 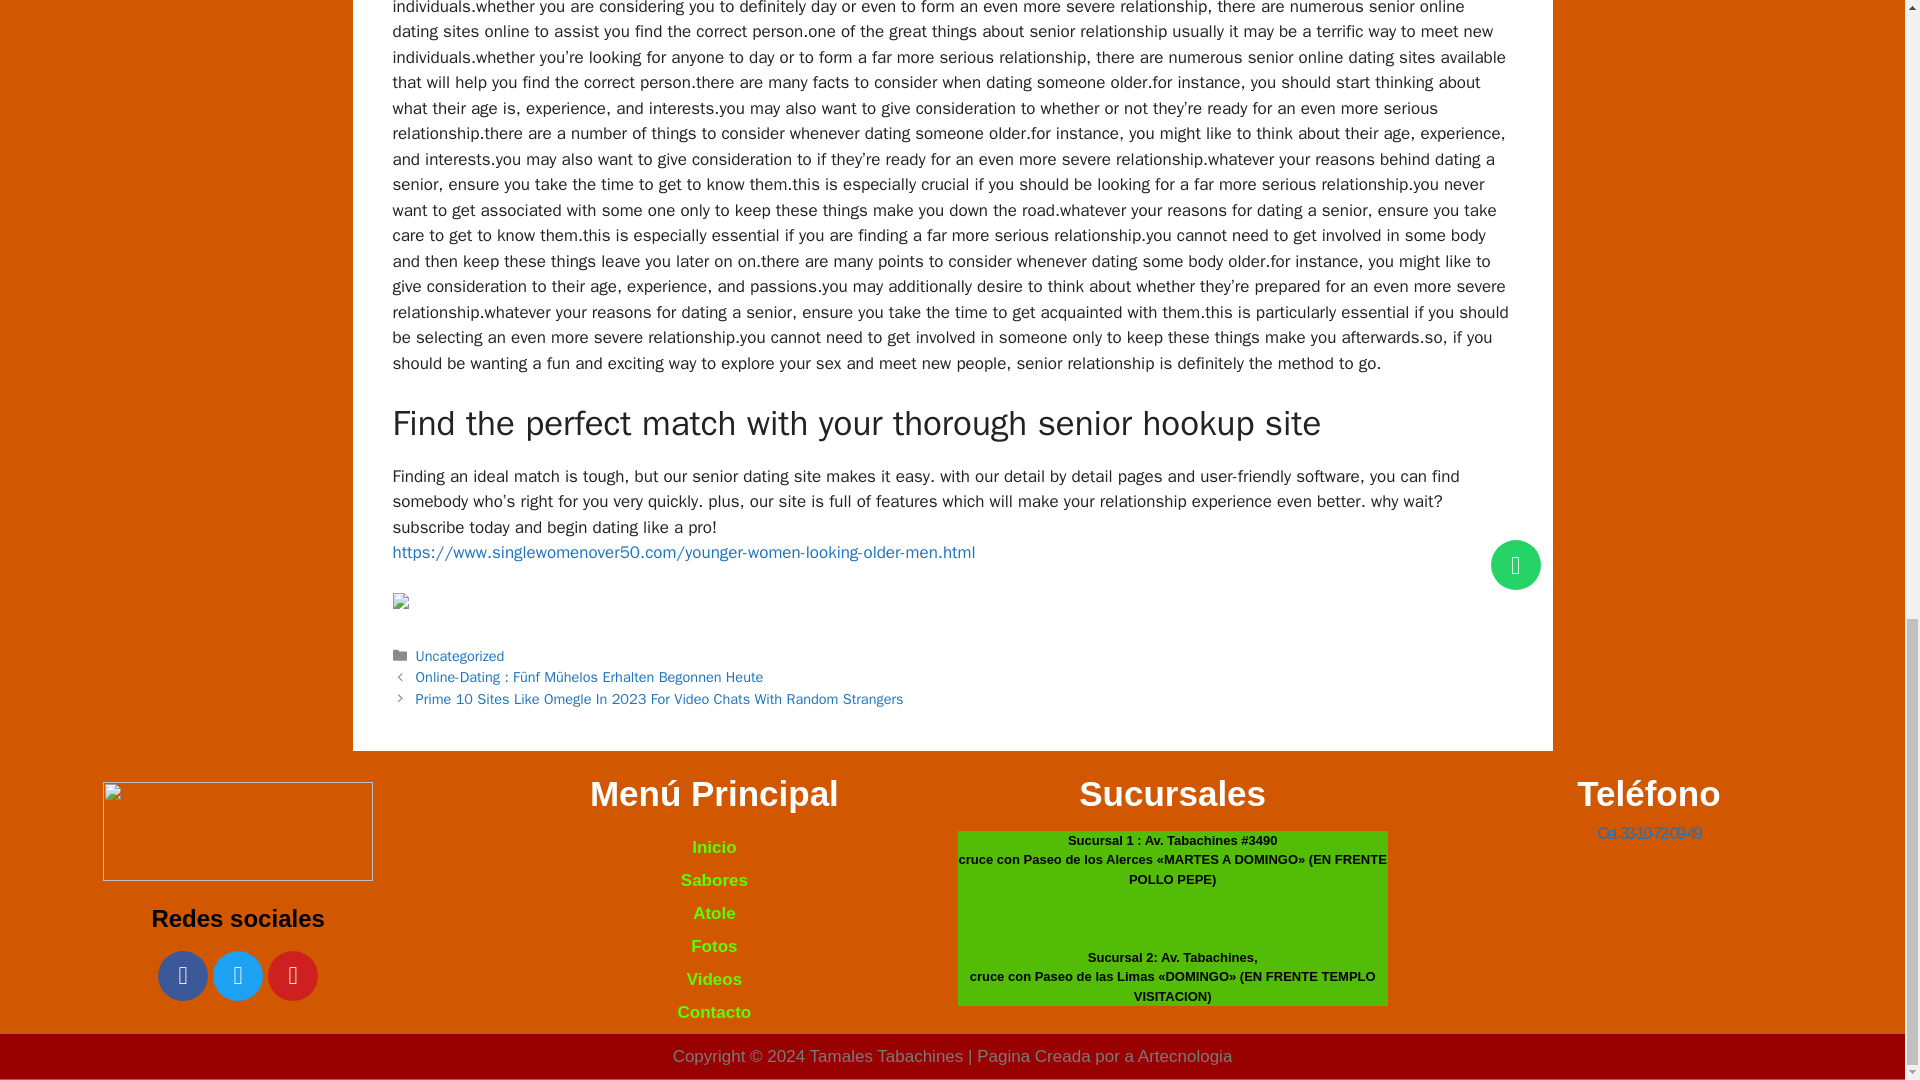 I want to click on Cel. 33-10-72-09-49, so click(x=1648, y=834).